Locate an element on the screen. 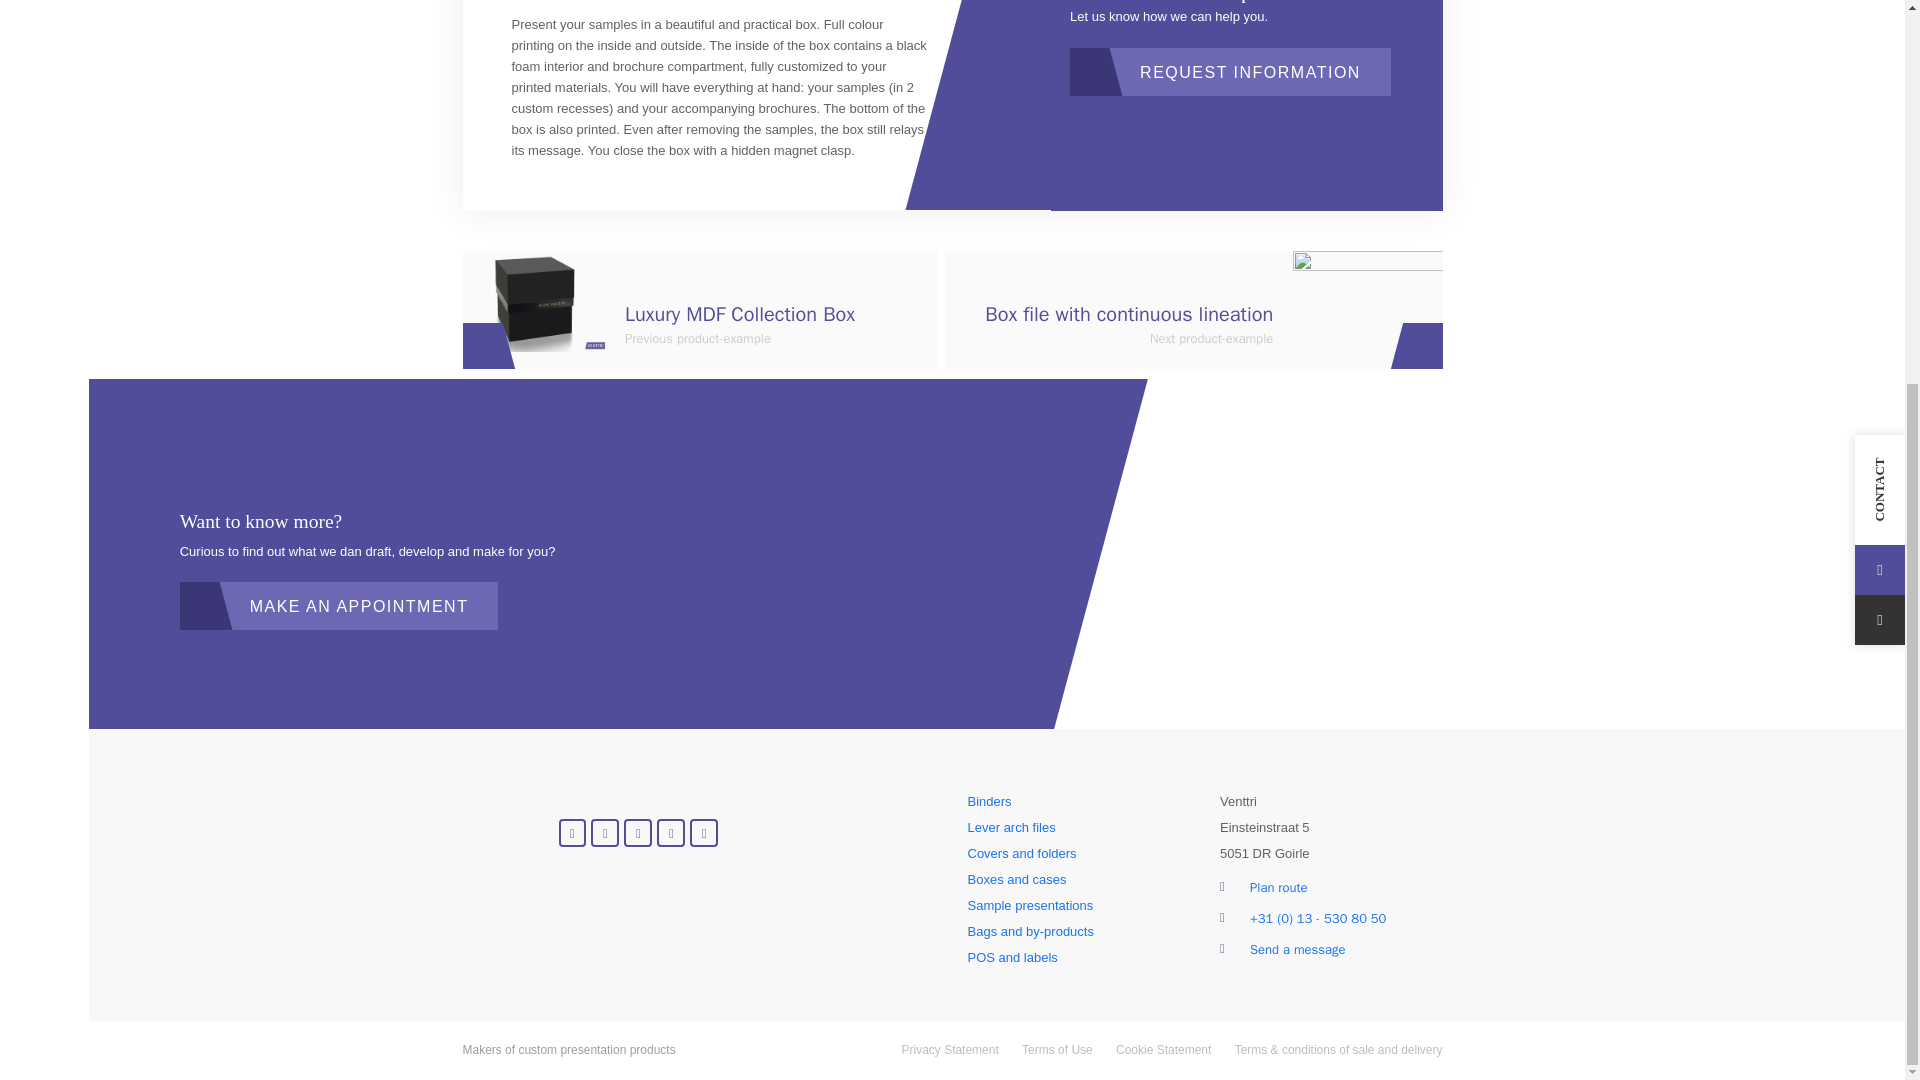  Instagram is located at coordinates (670, 832).